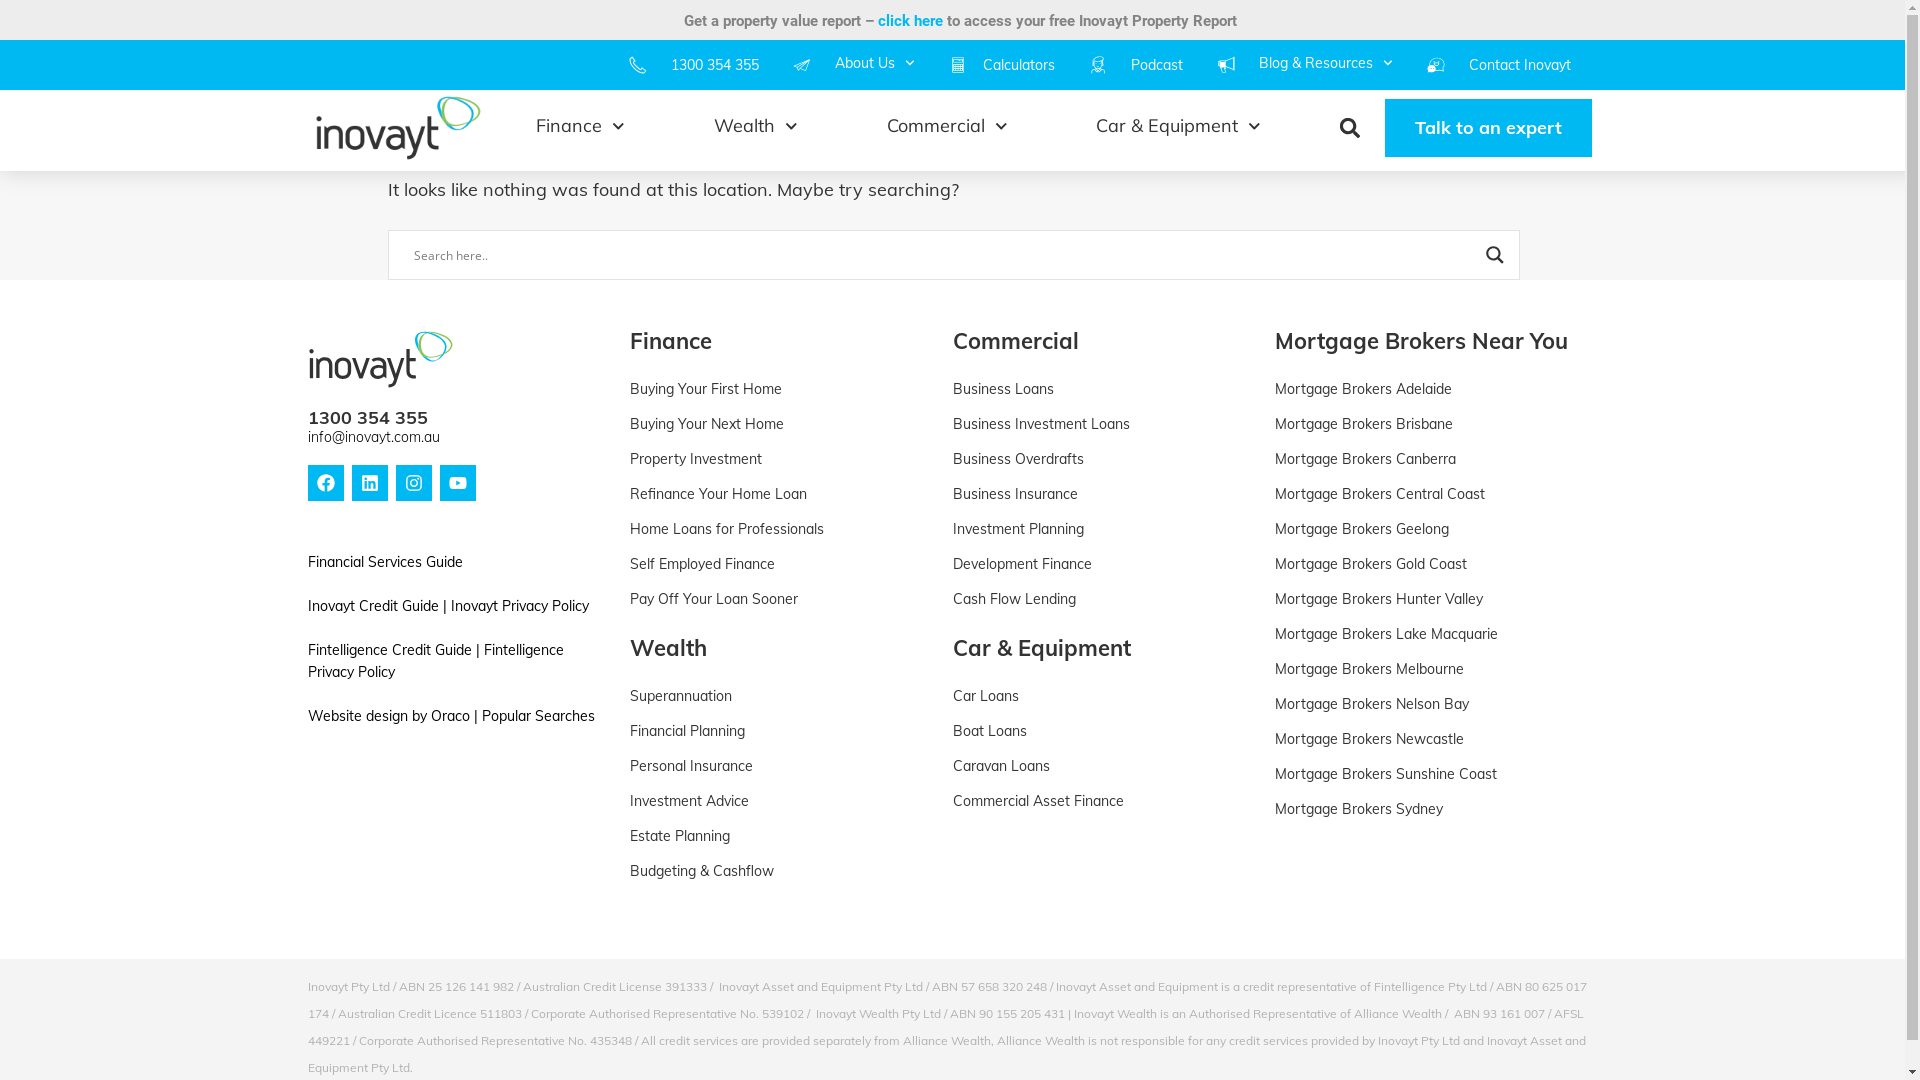  I want to click on Business Loans, so click(1104, 390).